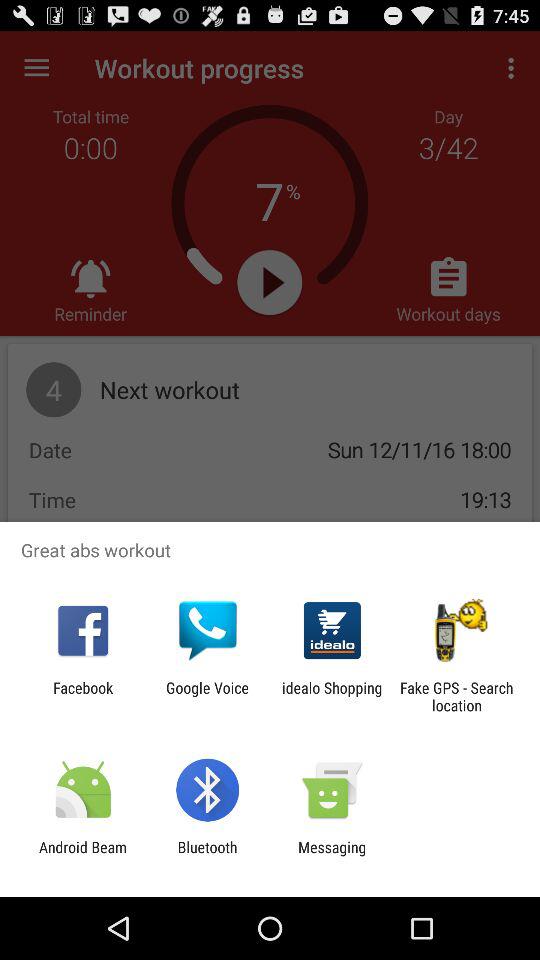 Image resolution: width=540 pixels, height=960 pixels. I want to click on flip until idealo shopping item, so click(332, 696).